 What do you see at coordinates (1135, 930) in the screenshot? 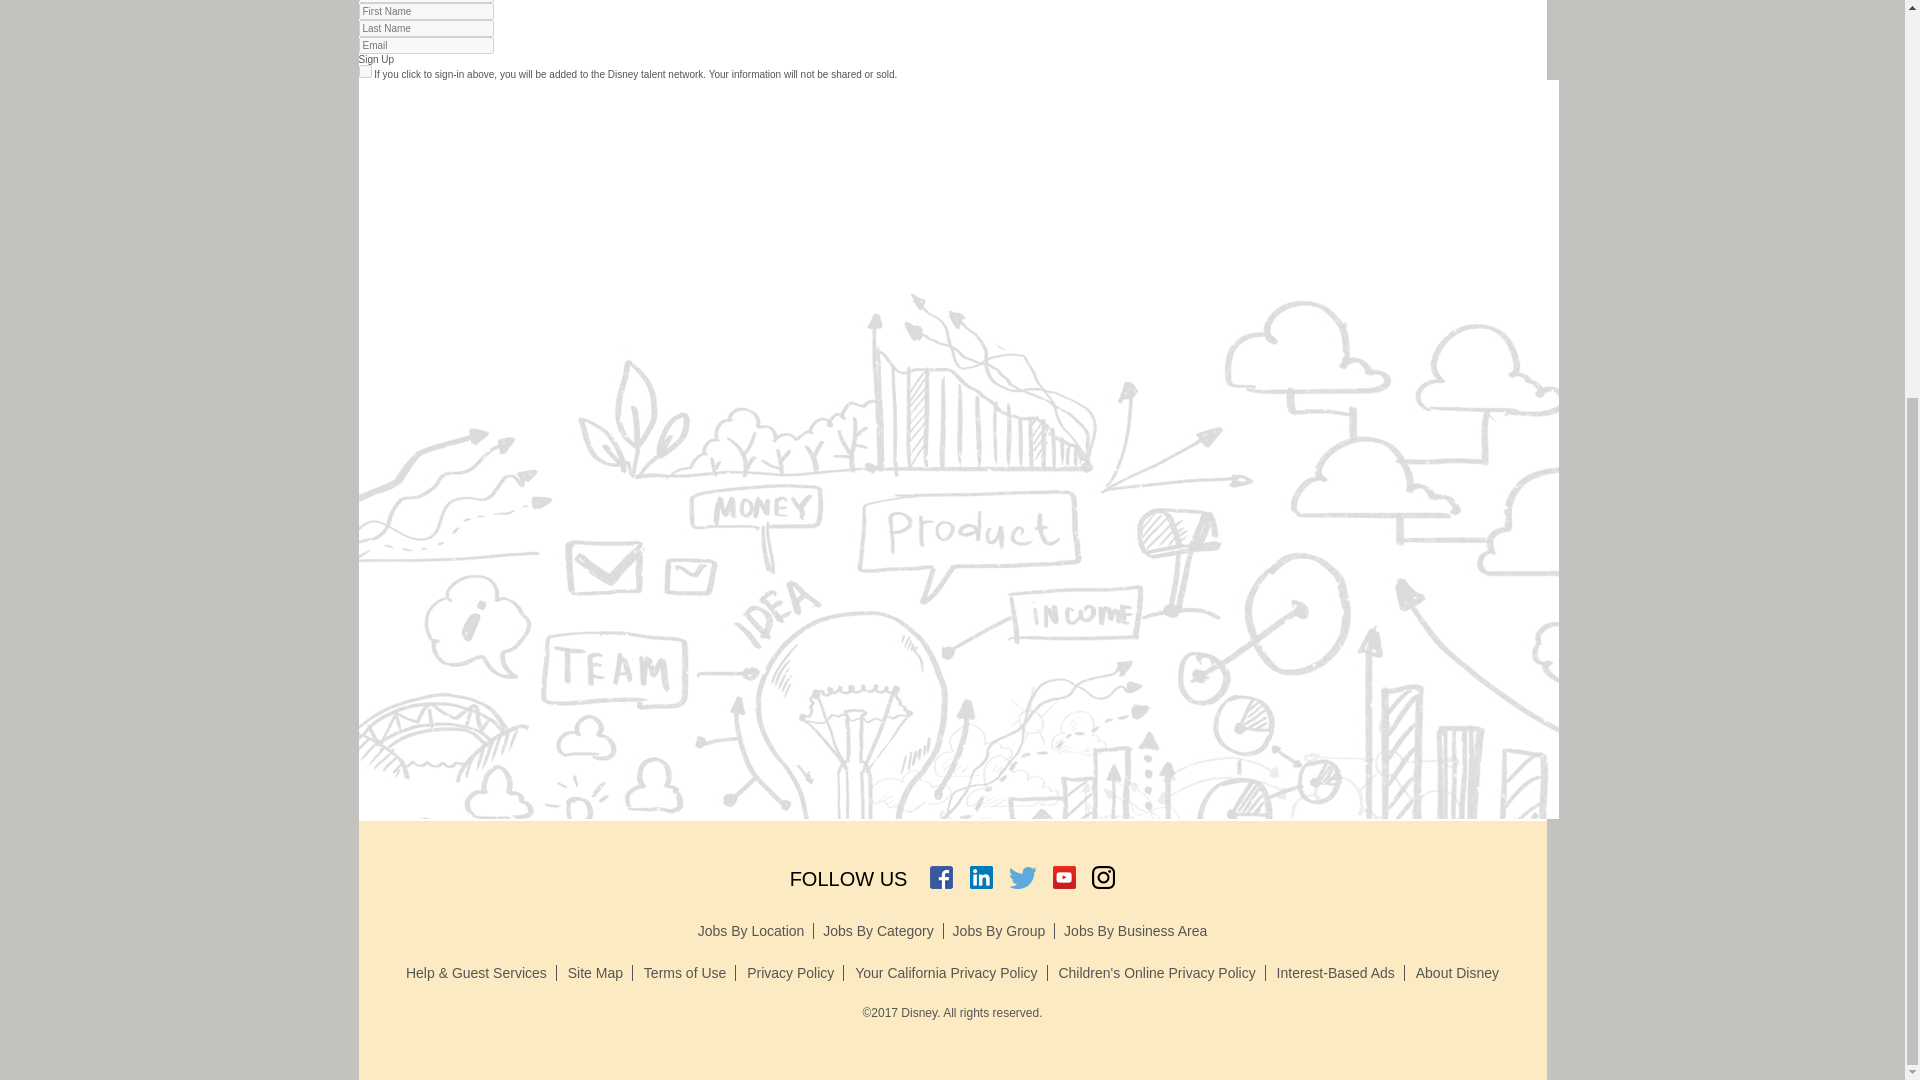
I see `Jobs By Business Area` at bounding box center [1135, 930].